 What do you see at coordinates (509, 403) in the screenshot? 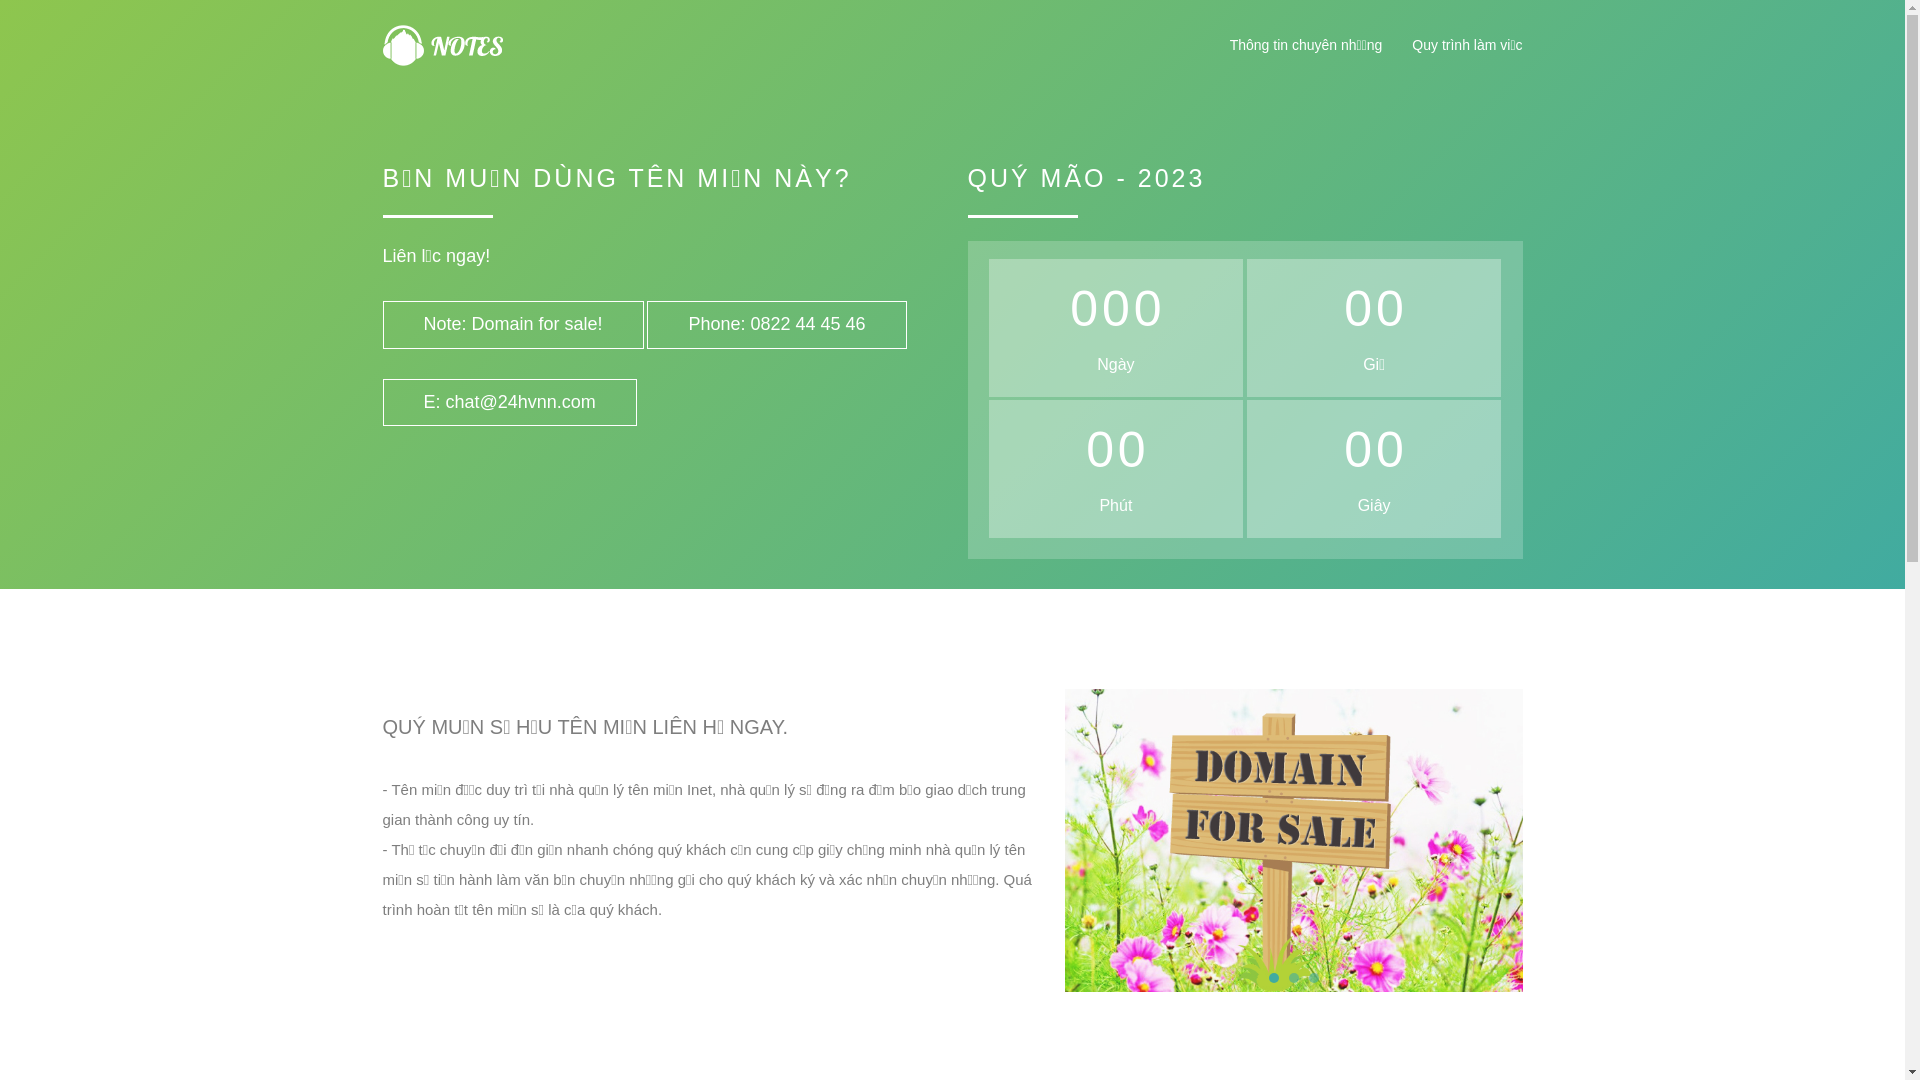
I see `E: chat@24hvnn.com` at bounding box center [509, 403].